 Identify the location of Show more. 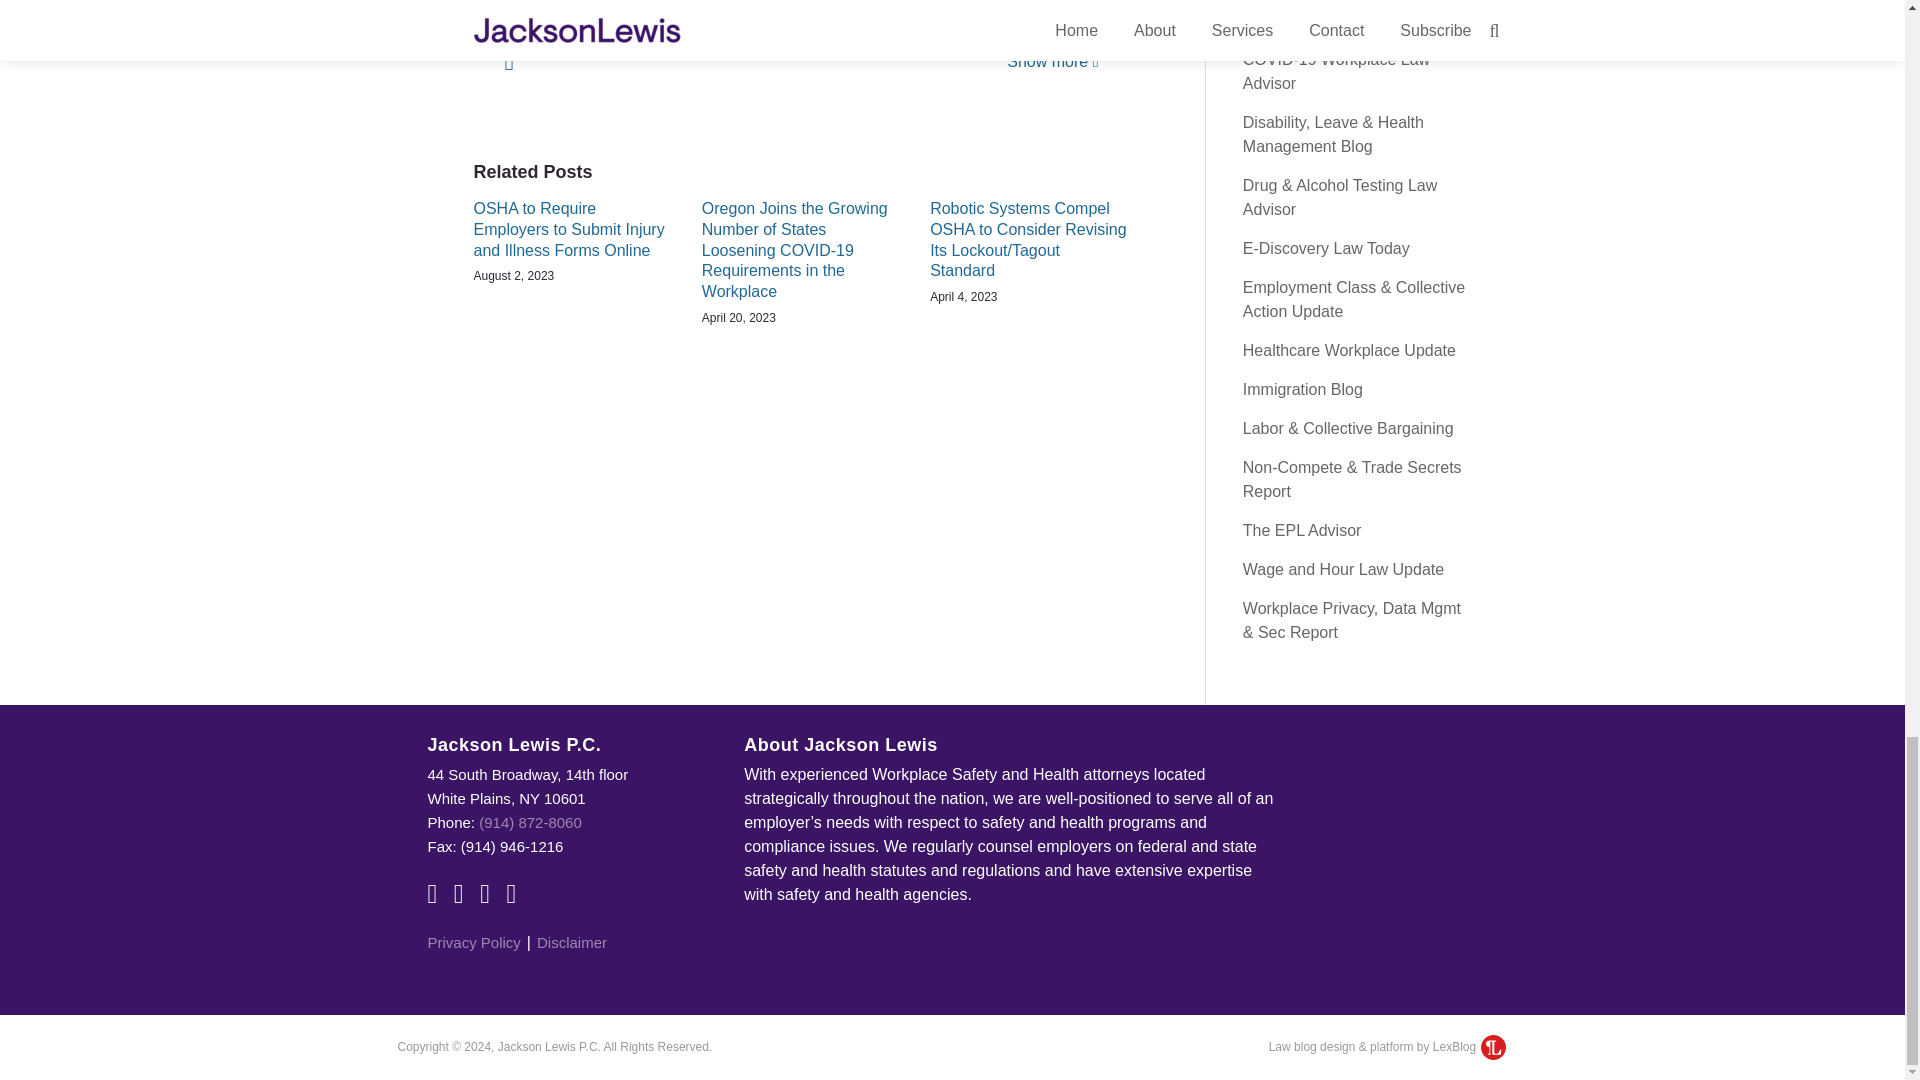
(1052, 61).